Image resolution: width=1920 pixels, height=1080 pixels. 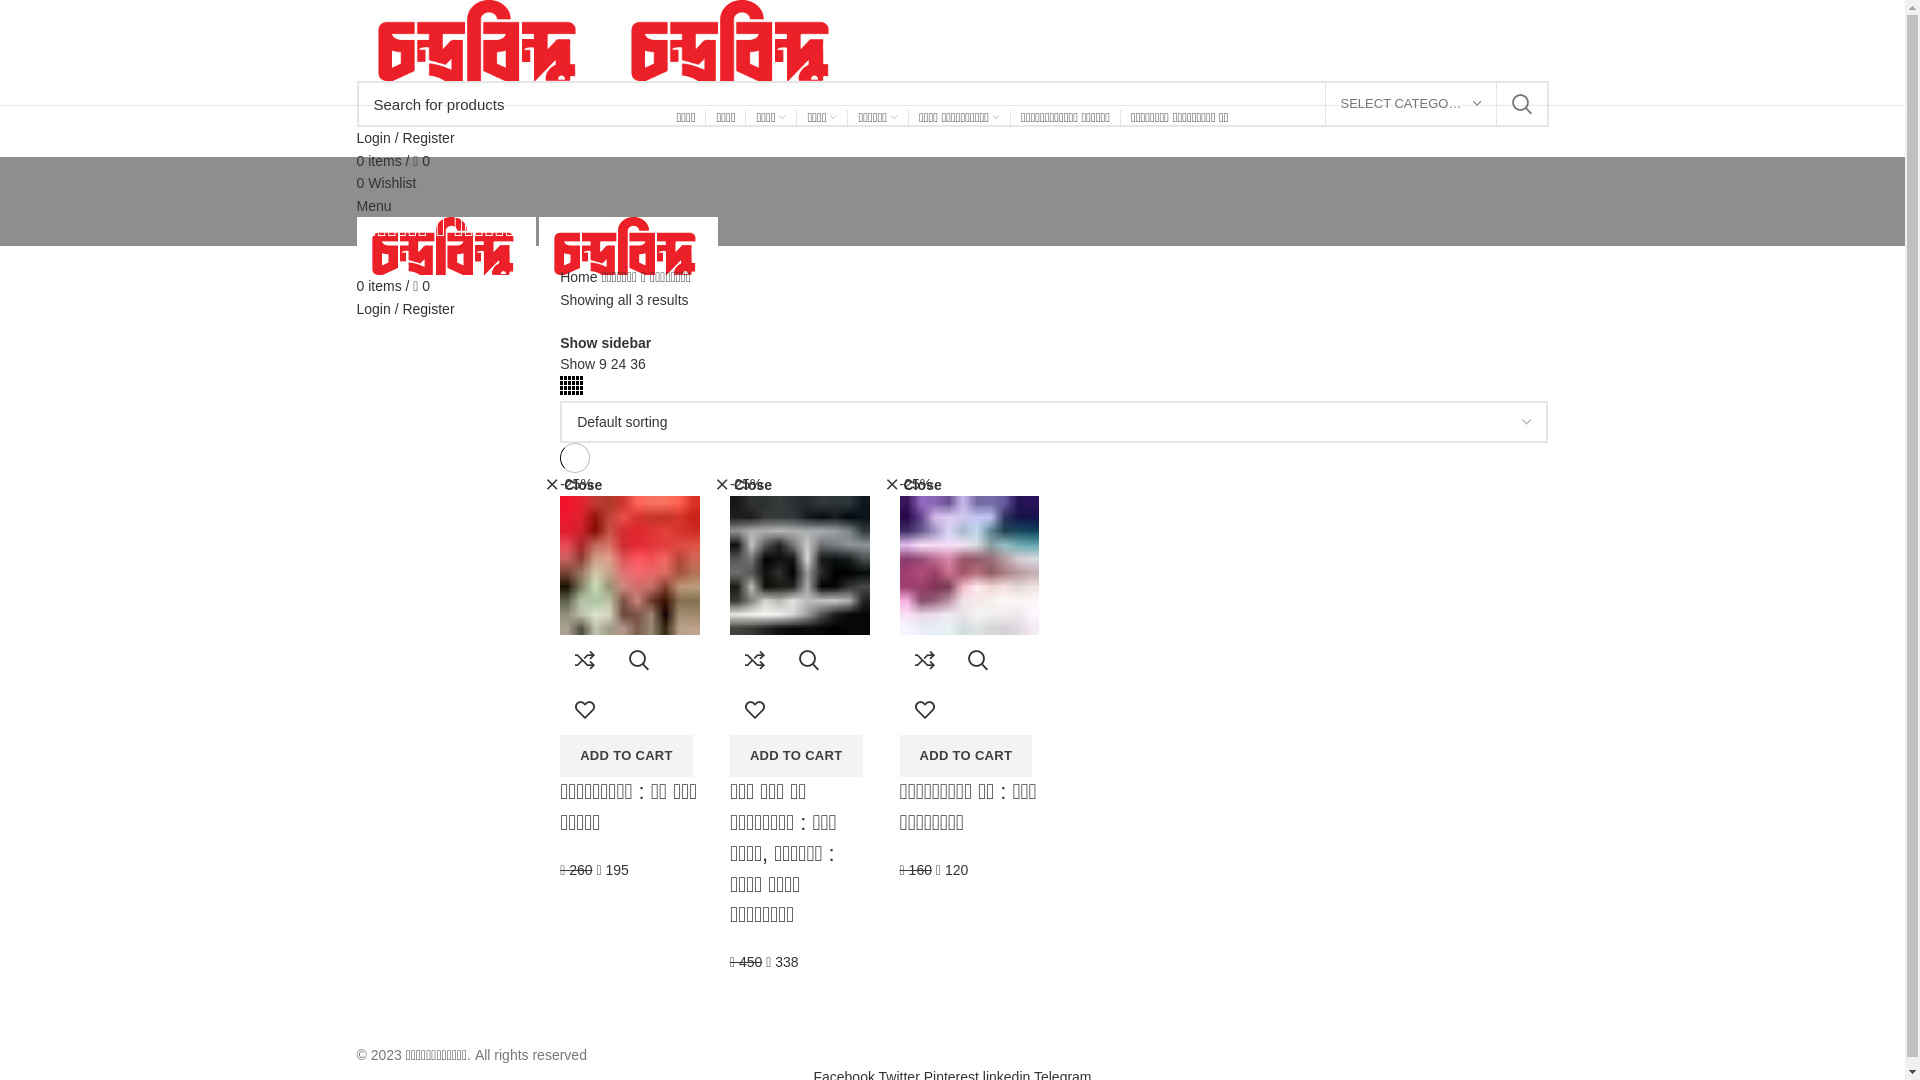 What do you see at coordinates (914, 485) in the screenshot?
I see `Close` at bounding box center [914, 485].